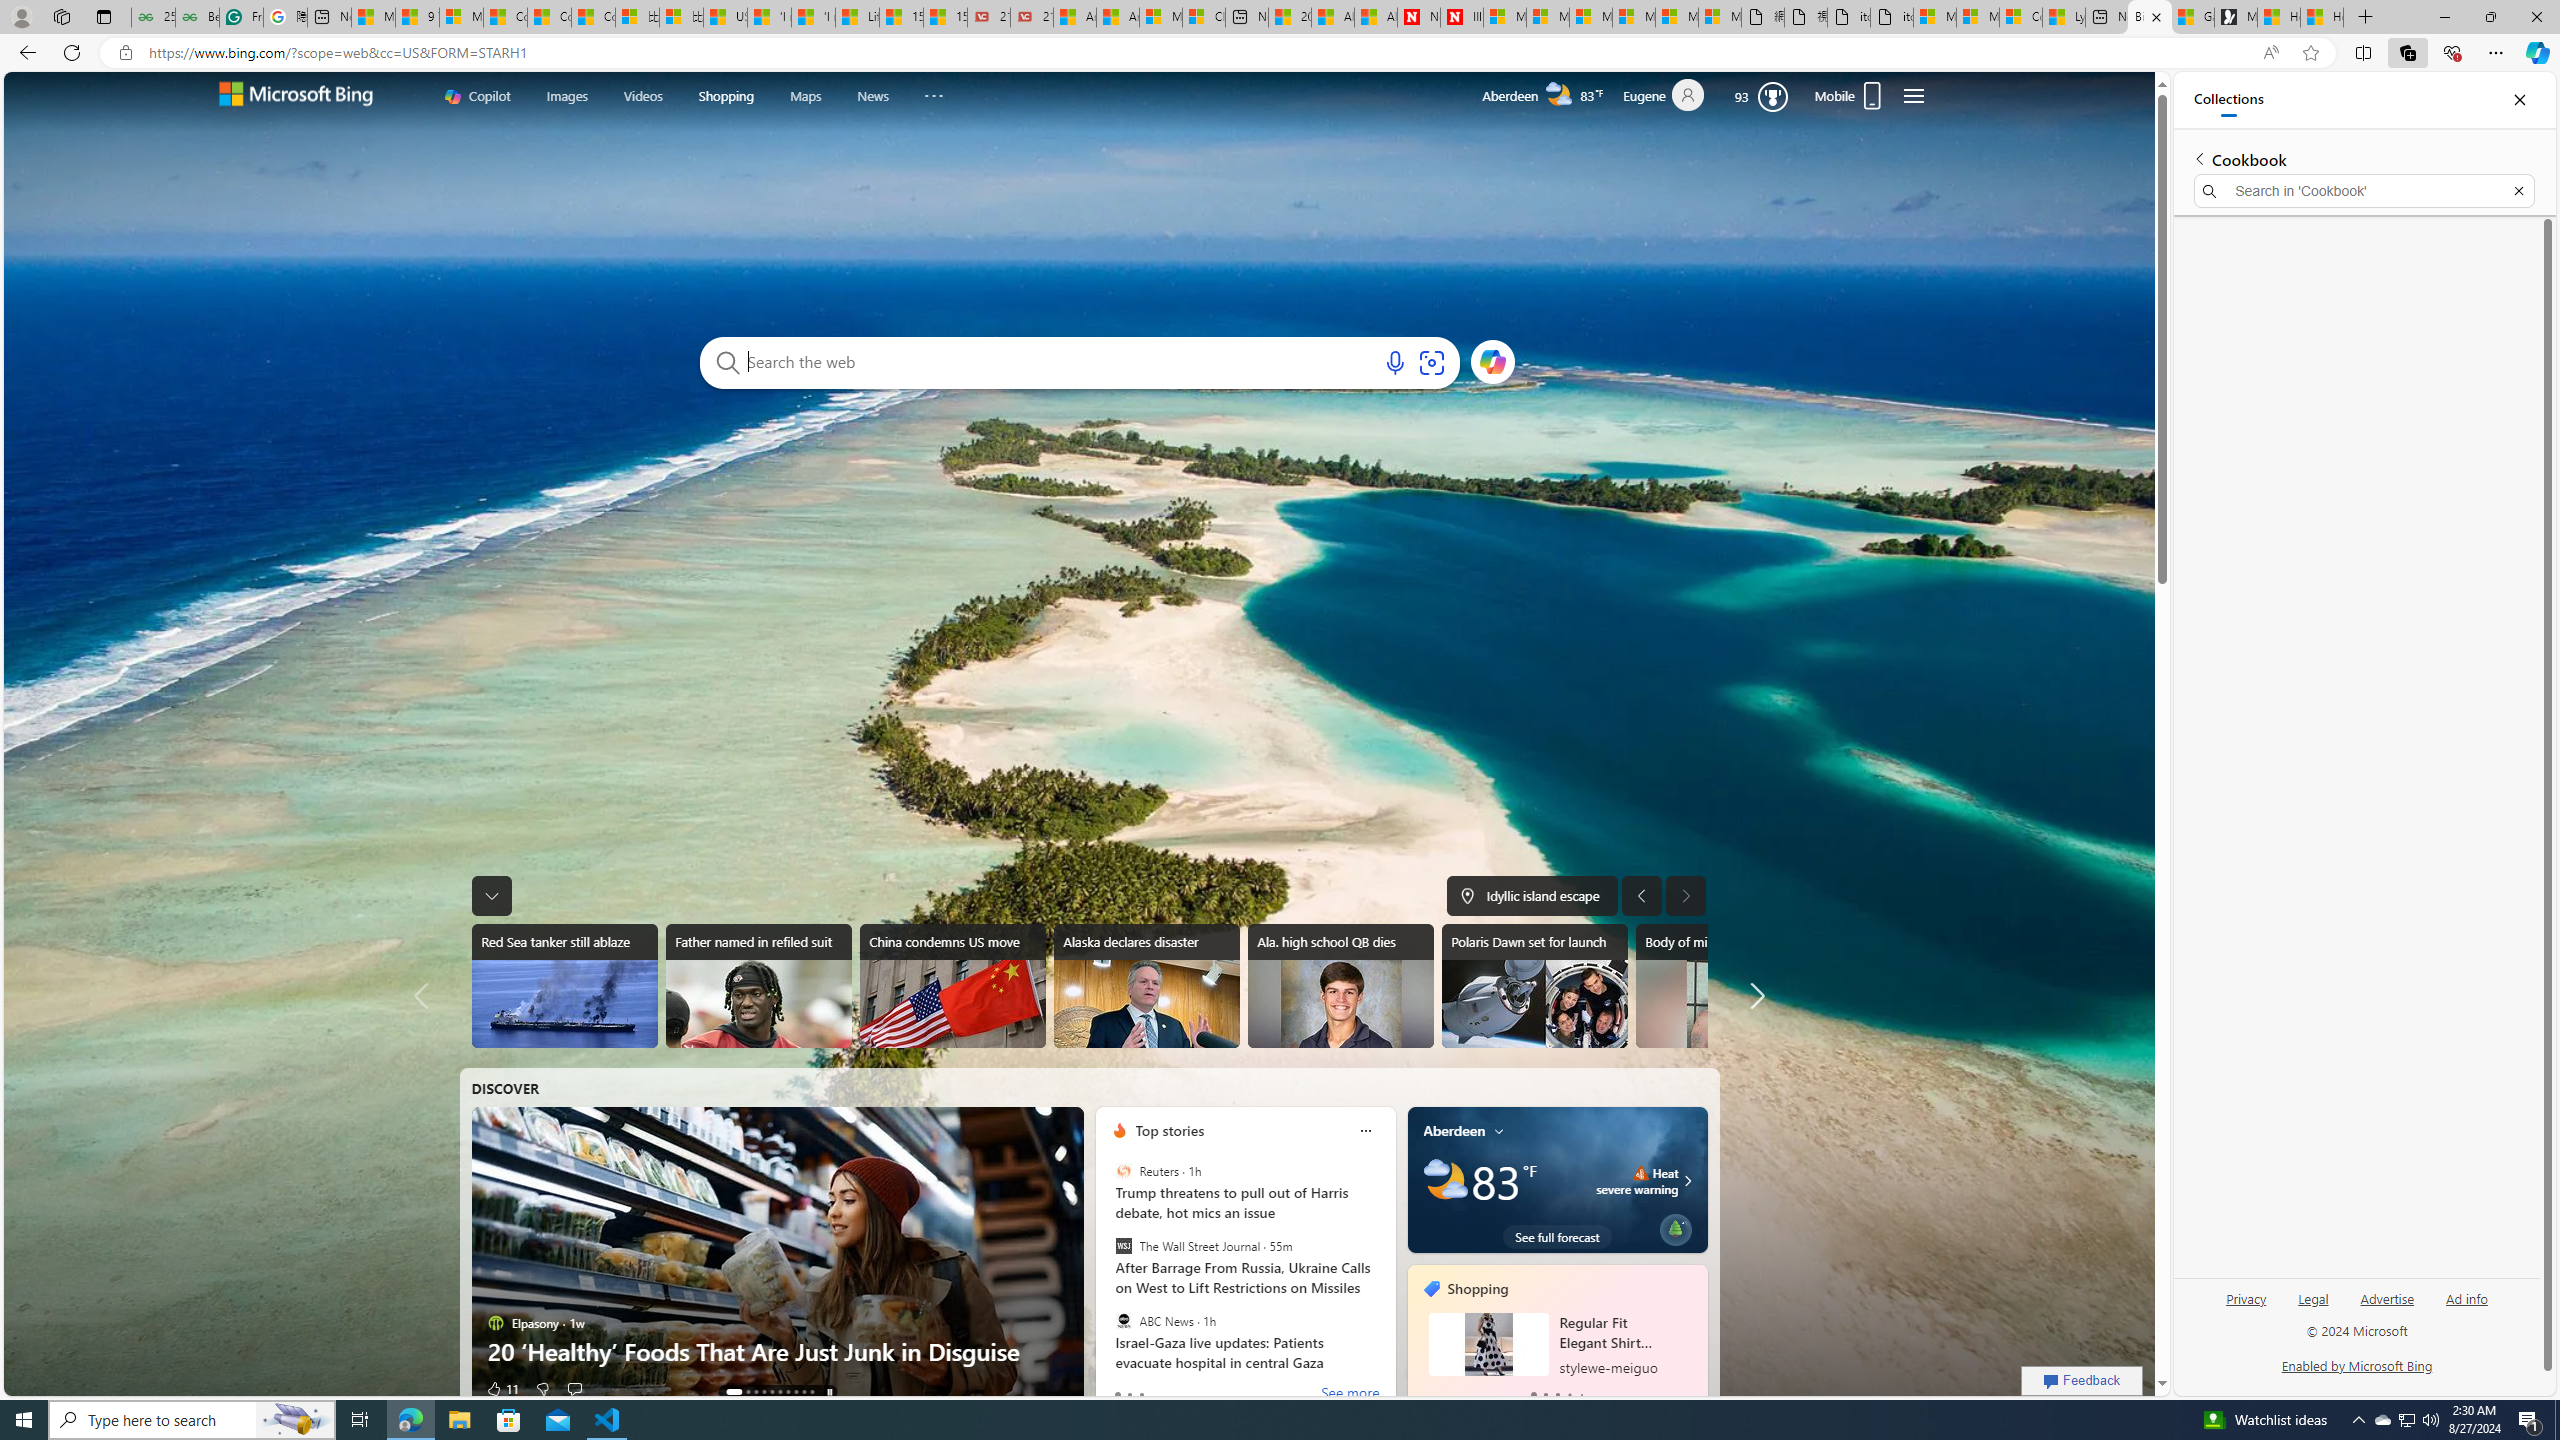 Image resolution: width=2560 pixels, height=1440 pixels. What do you see at coordinates (1533, 1395) in the screenshot?
I see `tab-0` at bounding box center [1533, 1395].